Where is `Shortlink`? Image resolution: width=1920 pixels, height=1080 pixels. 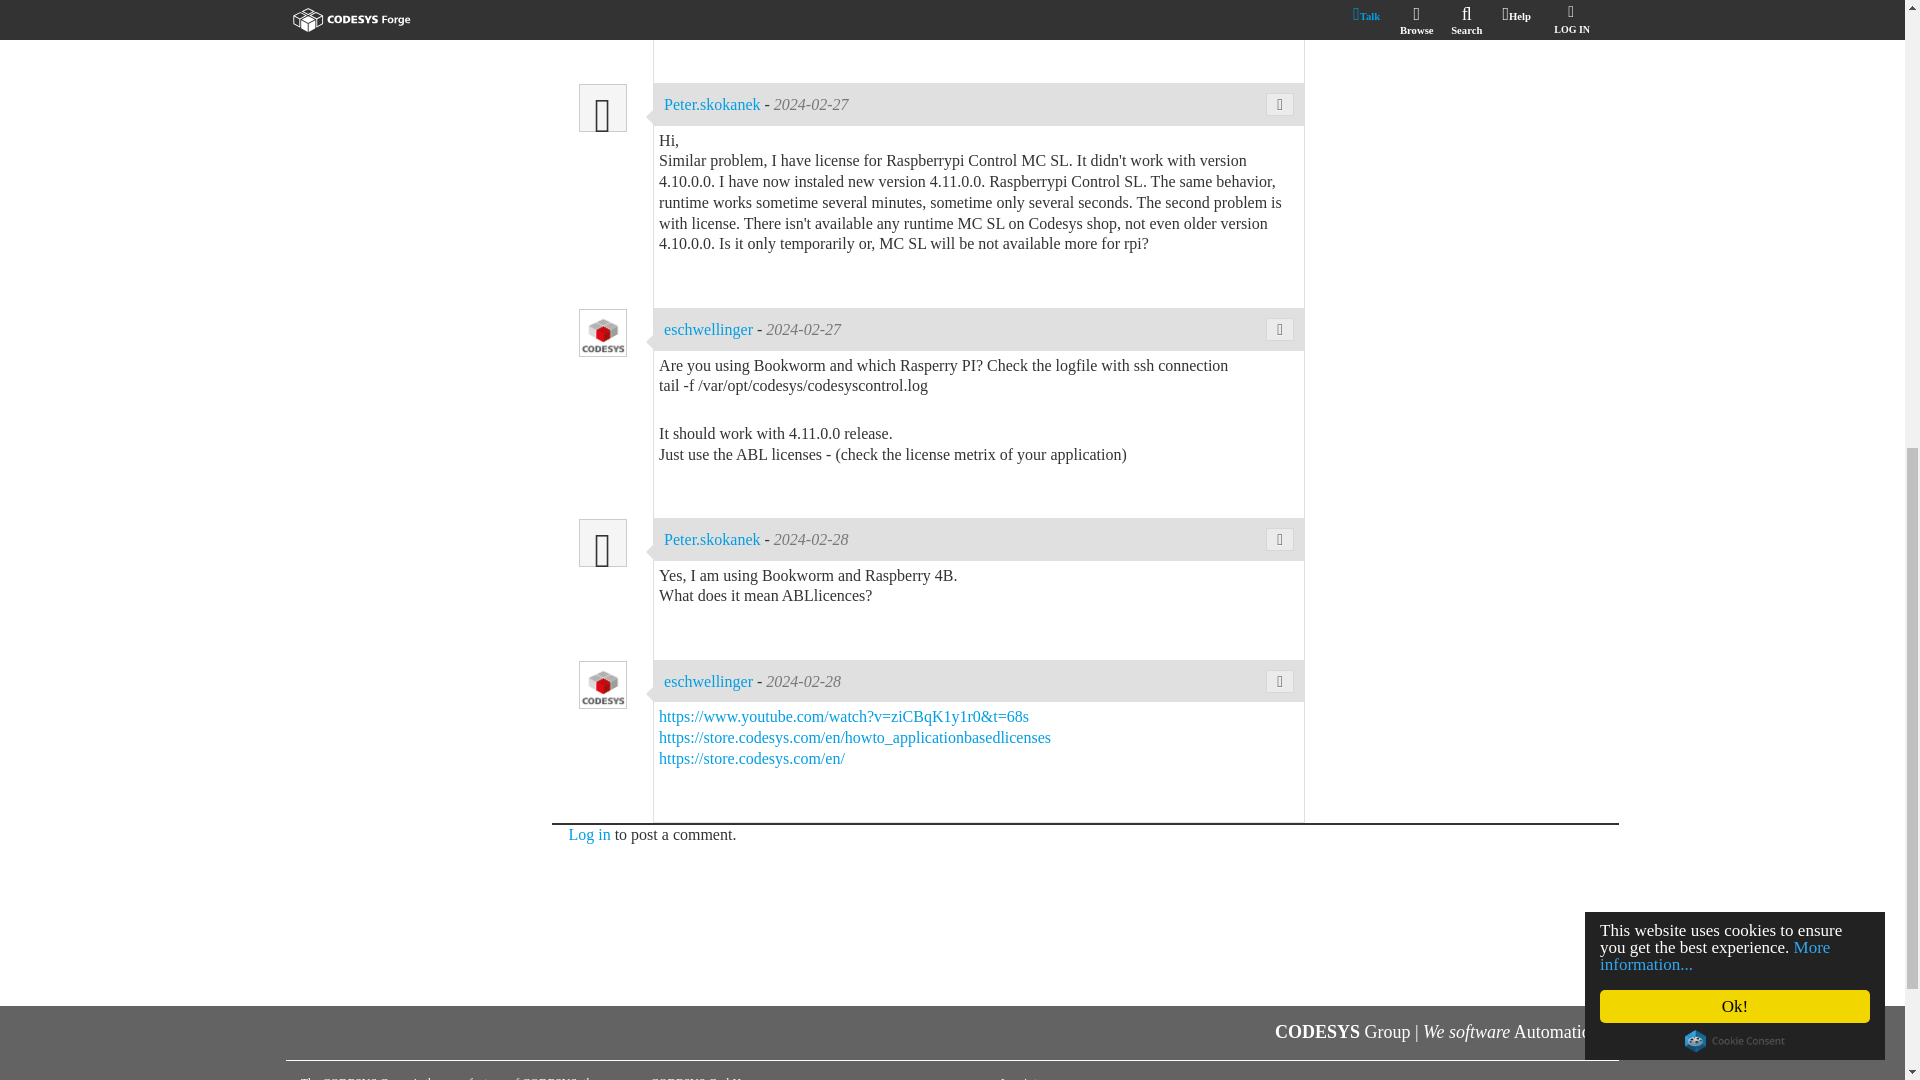
Shortlink is located at coordinates (1280, 104).